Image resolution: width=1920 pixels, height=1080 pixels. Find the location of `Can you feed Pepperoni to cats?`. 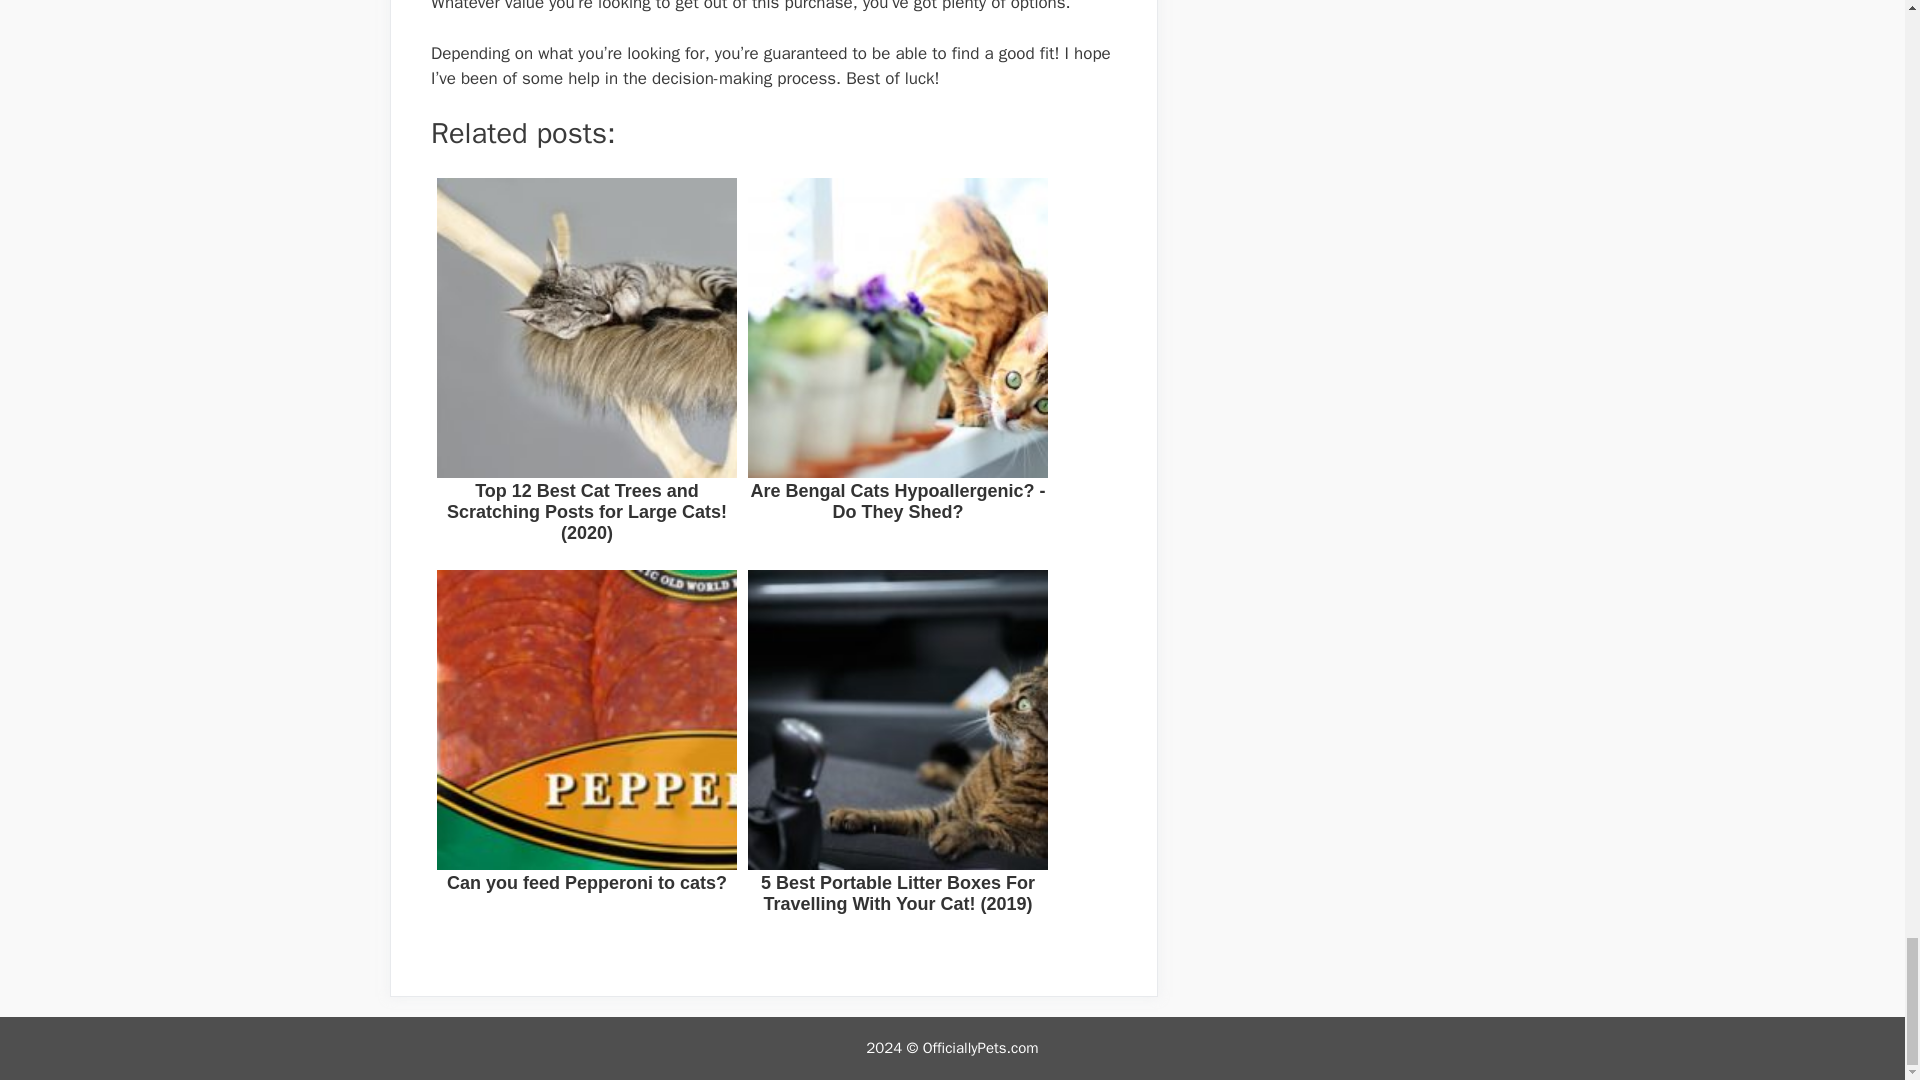

Can you feed Pepperoni to cats? is located at coordinates (586, 757).